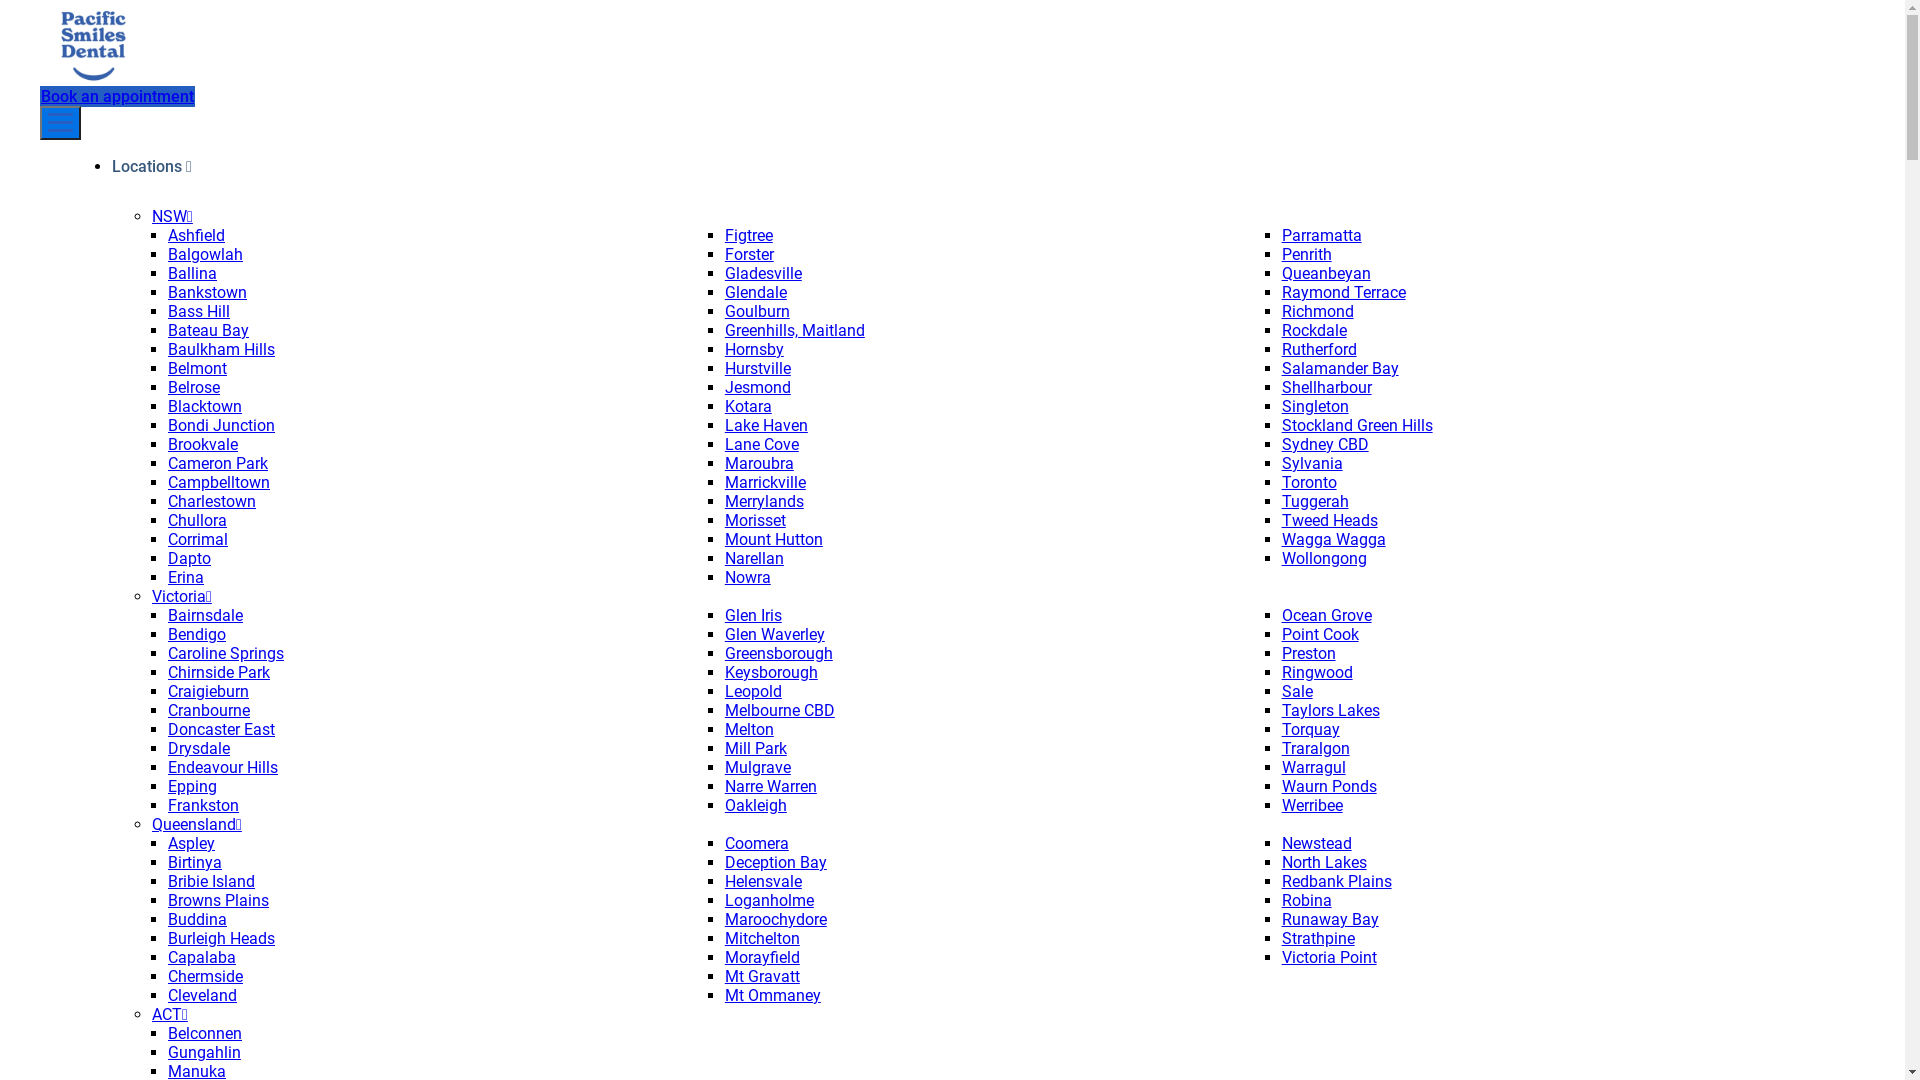 This screenshot has height=1080, width=1920. I want to click on Robina, so click(1307, 900).